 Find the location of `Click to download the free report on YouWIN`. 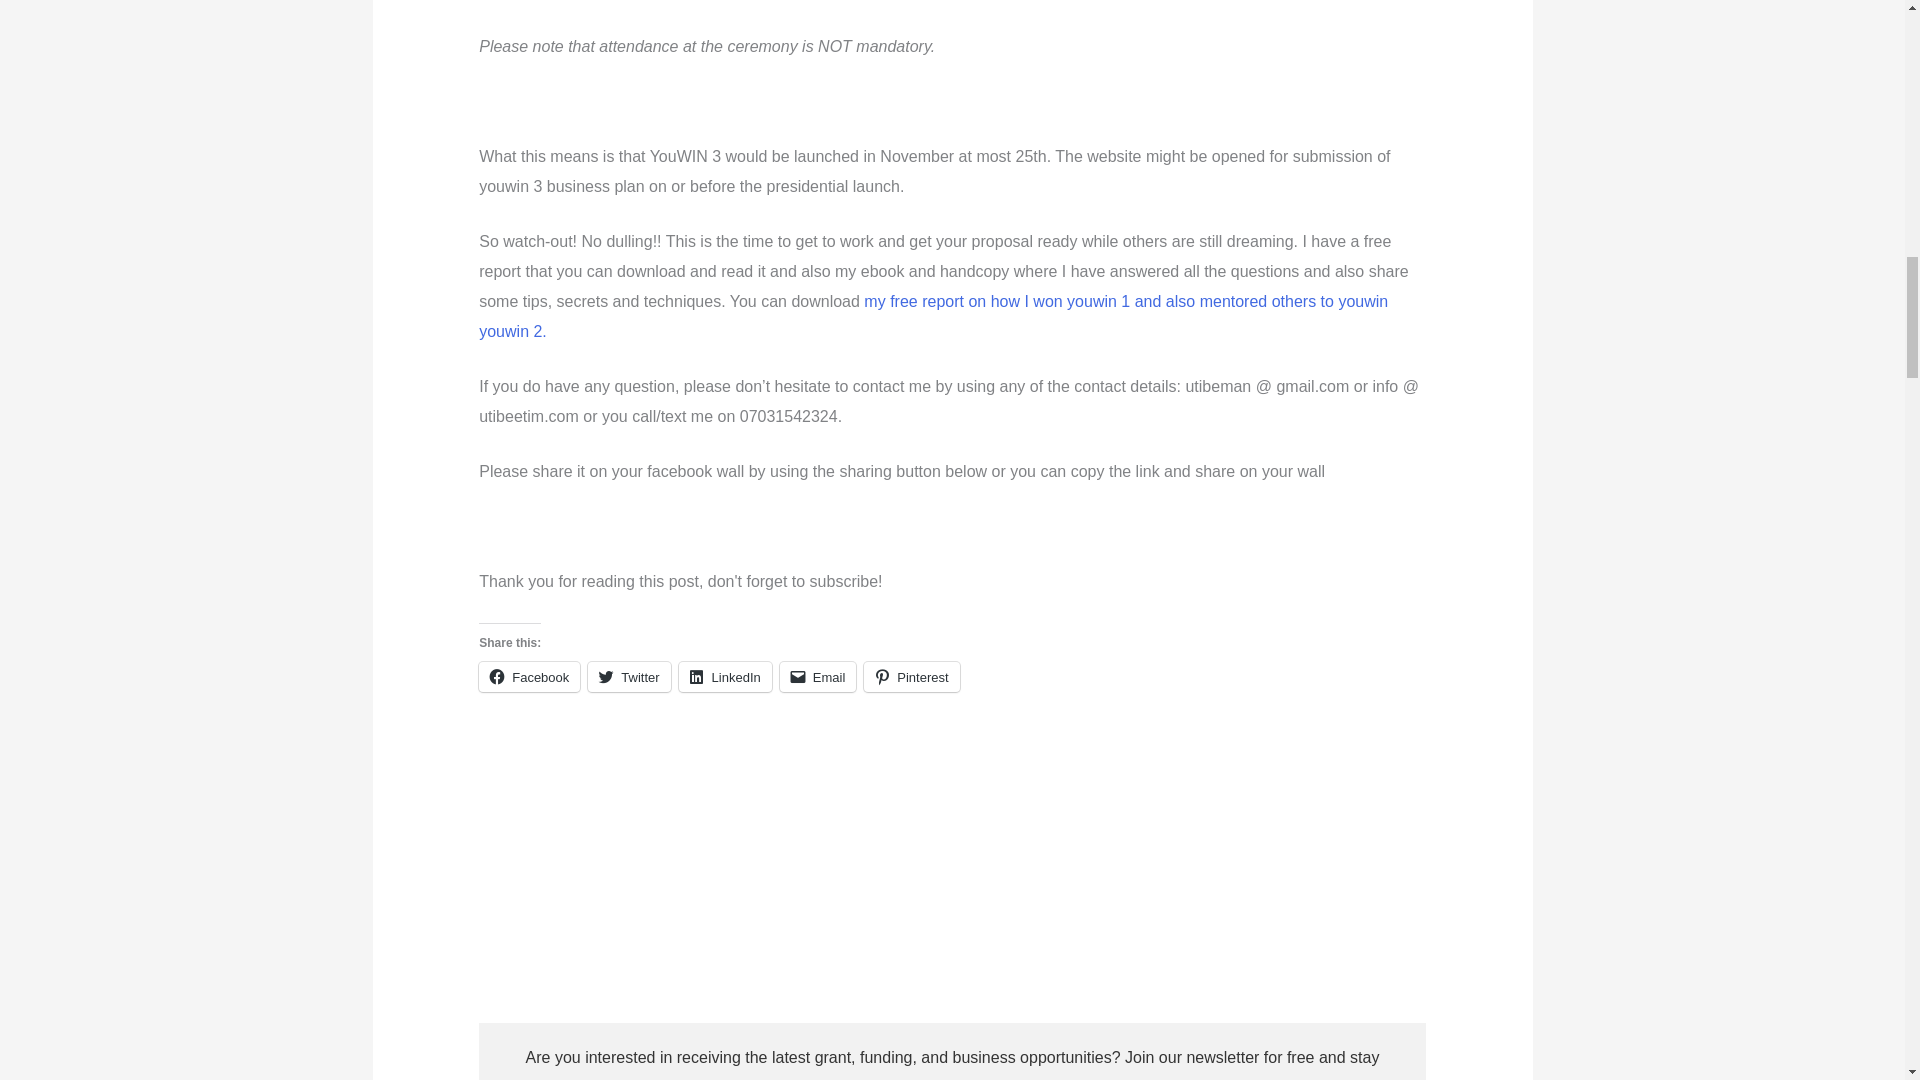

Click to download the free report on YouWIN is located at coordinates (933, 316).